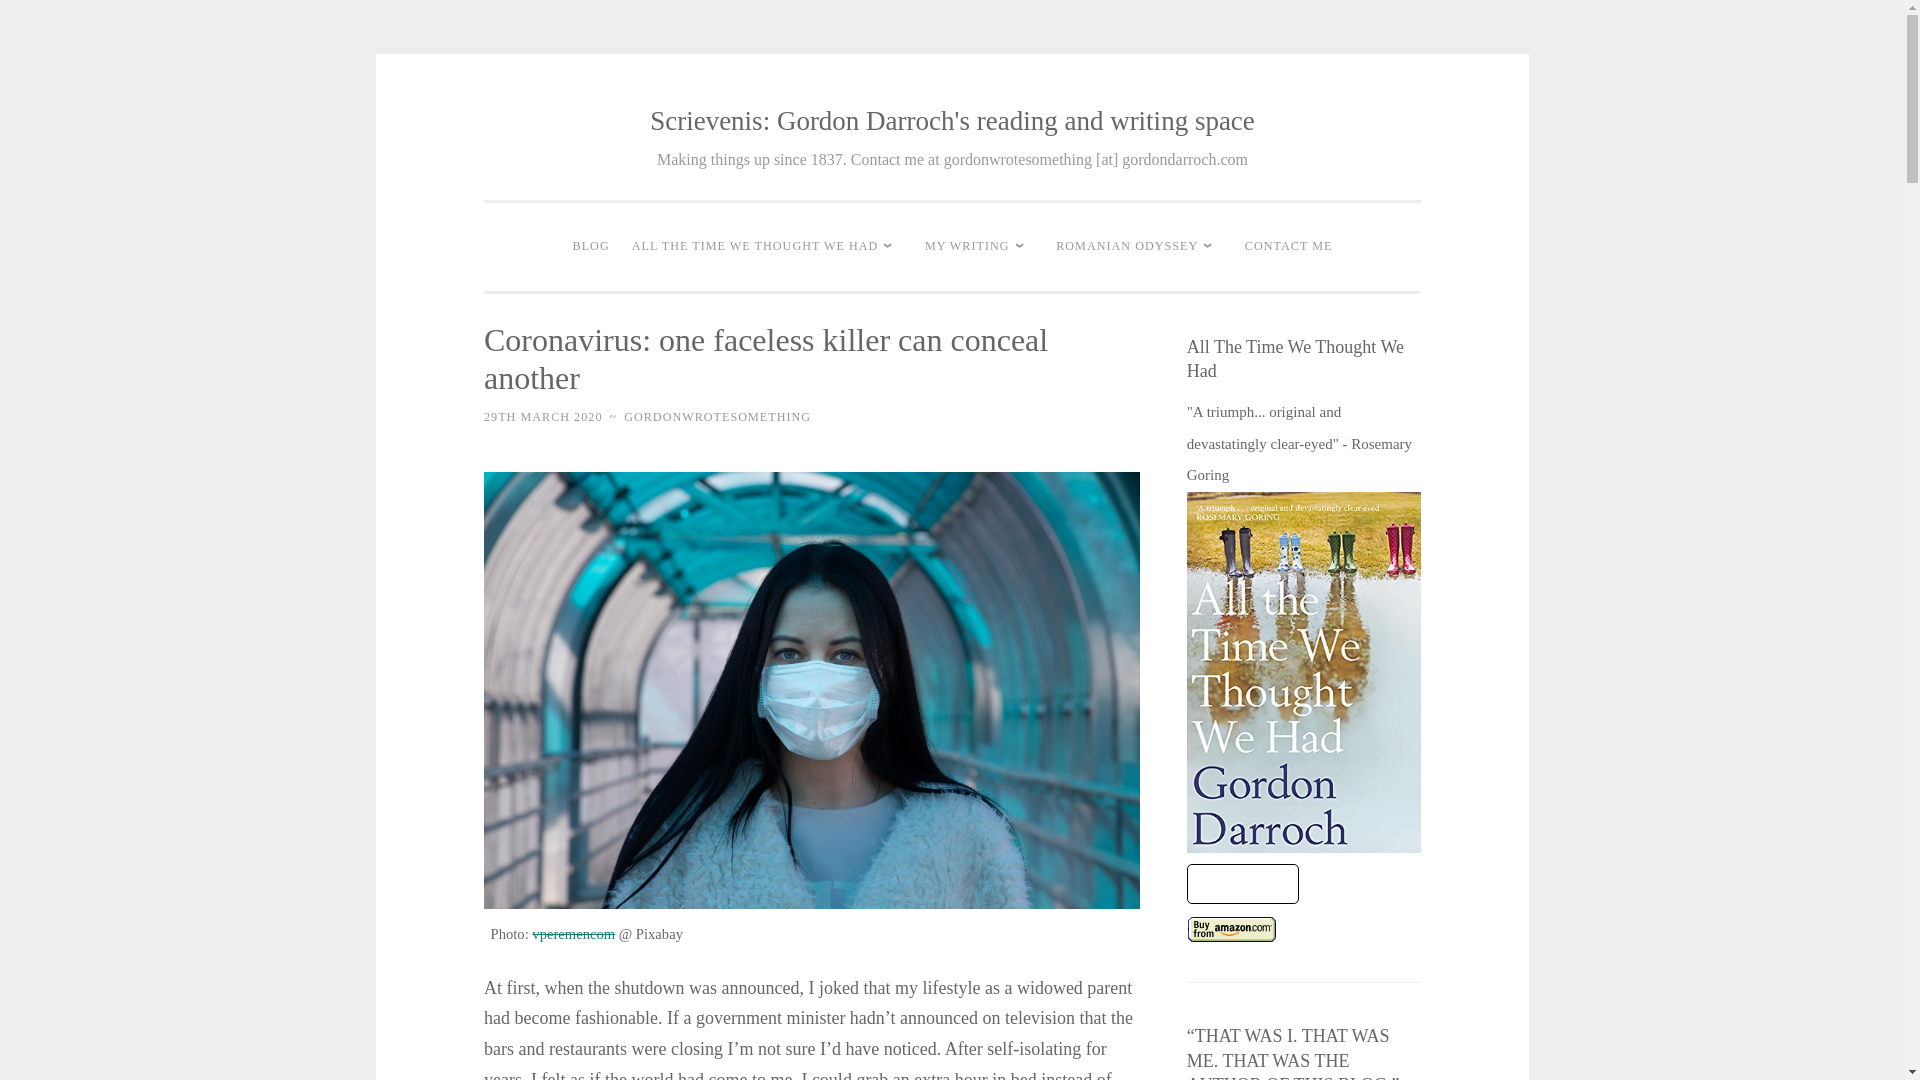  Describe the element at coordinates (952, 120) in the screenshot. I see `Scrievenis: Gordon Darroch's reading and writing space` at that location.